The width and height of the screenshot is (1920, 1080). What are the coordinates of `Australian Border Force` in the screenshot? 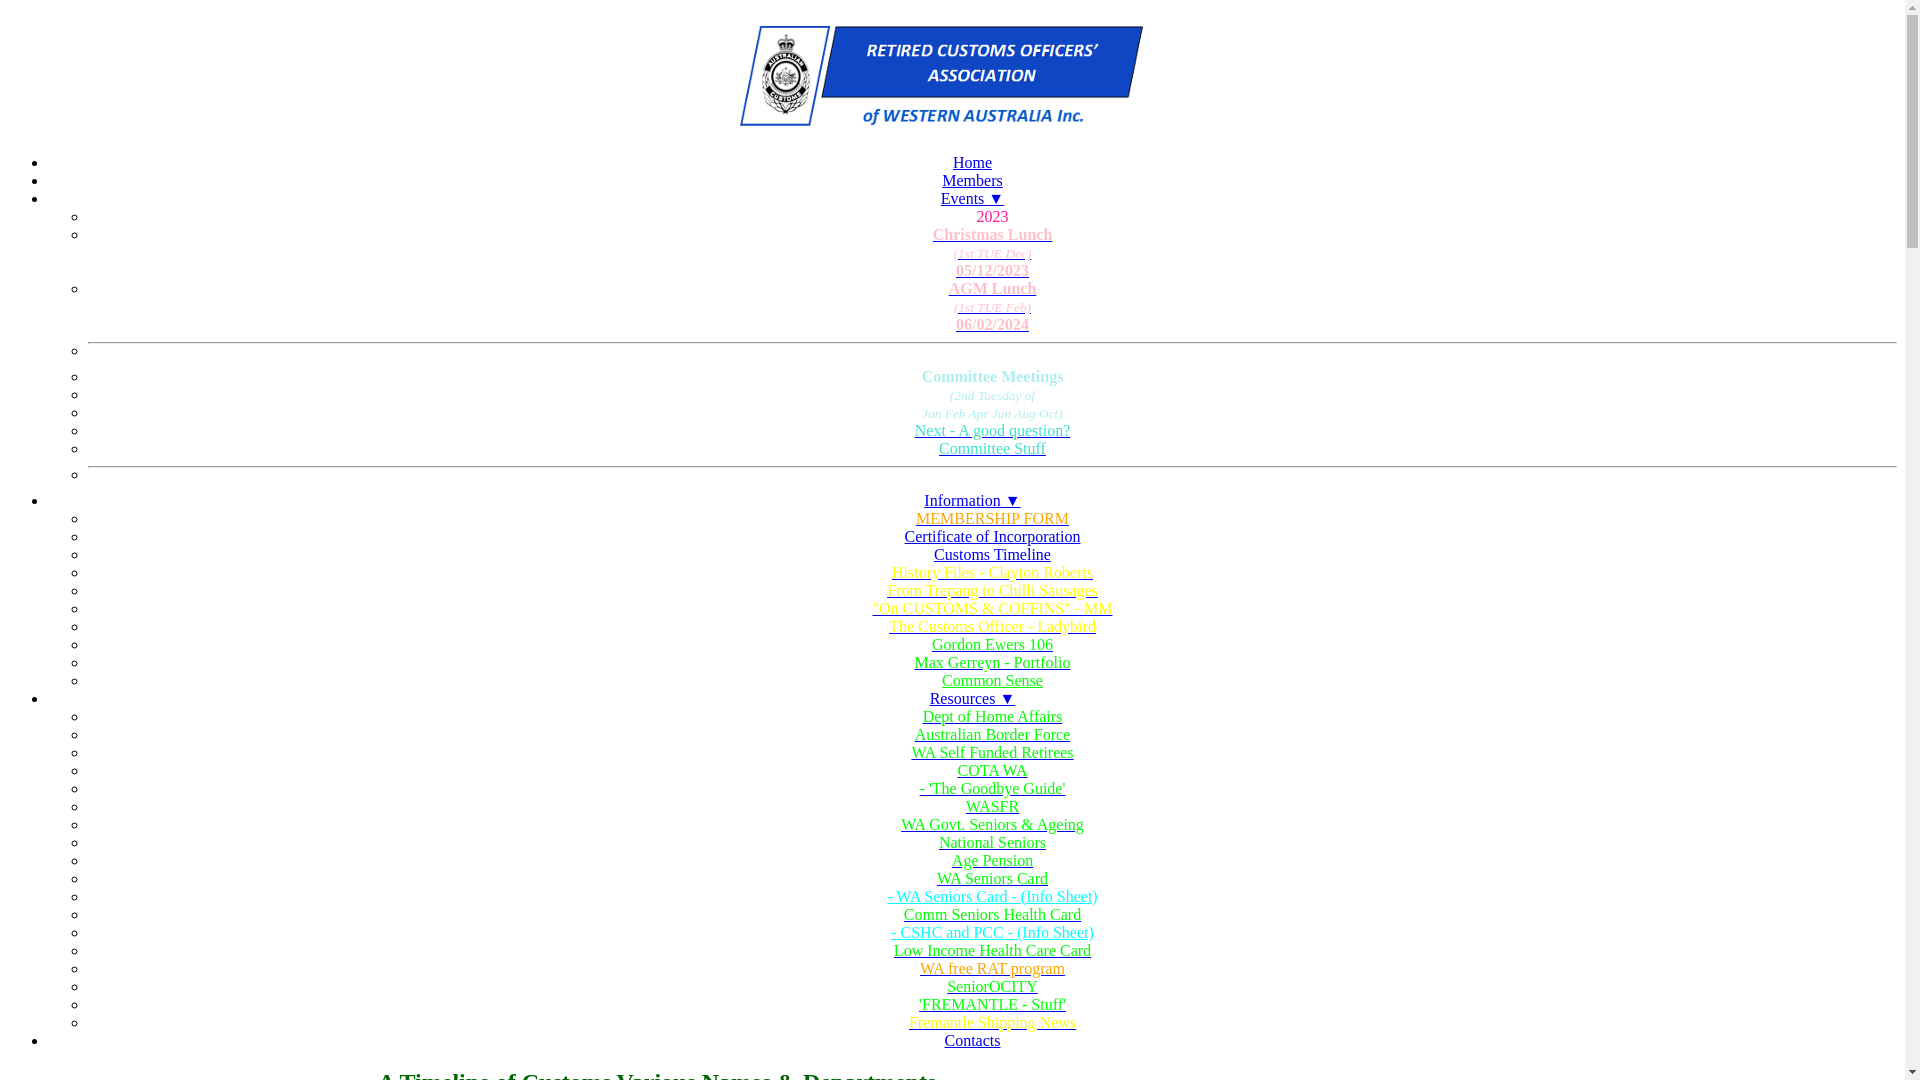 It's located at (992, 735).